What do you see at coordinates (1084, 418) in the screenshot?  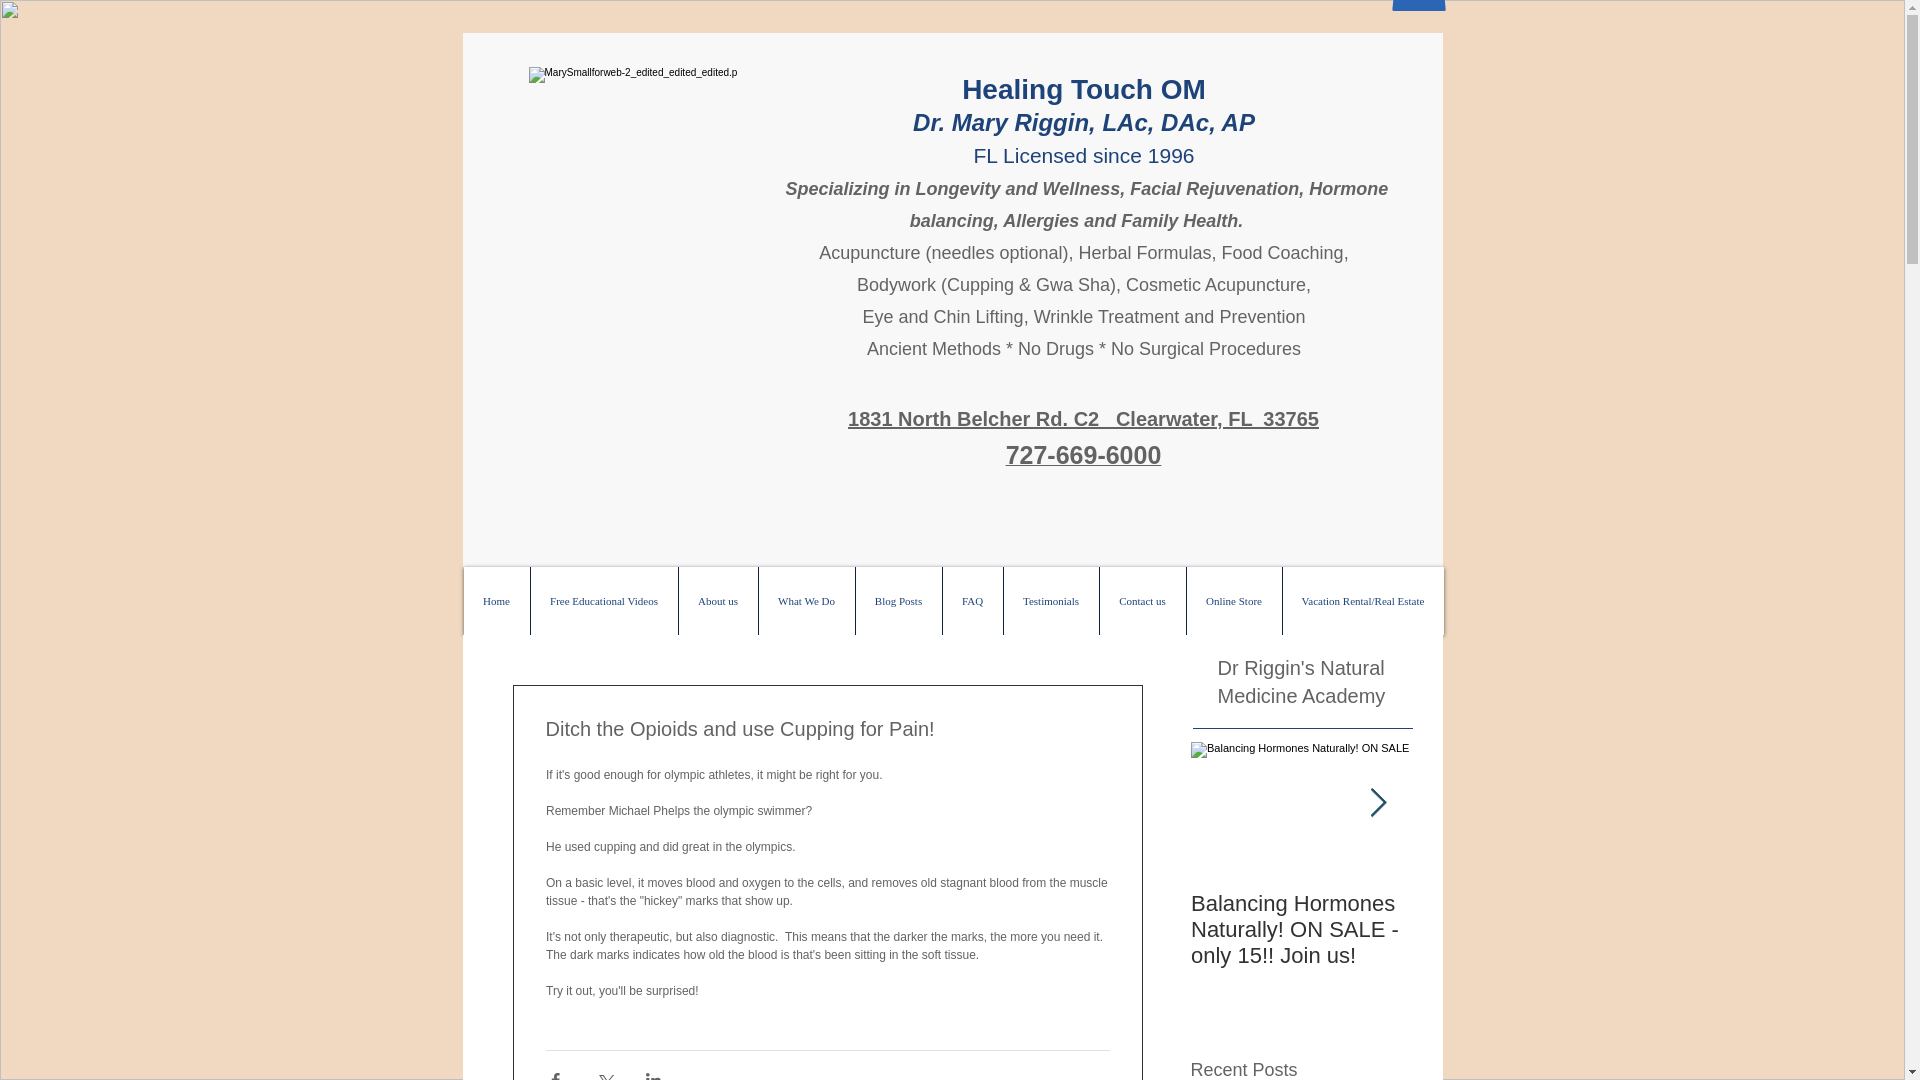 I see `1831 North Belcher Rd. C2   Clearwater, FL  33765` at bounding box center [1084, 418].